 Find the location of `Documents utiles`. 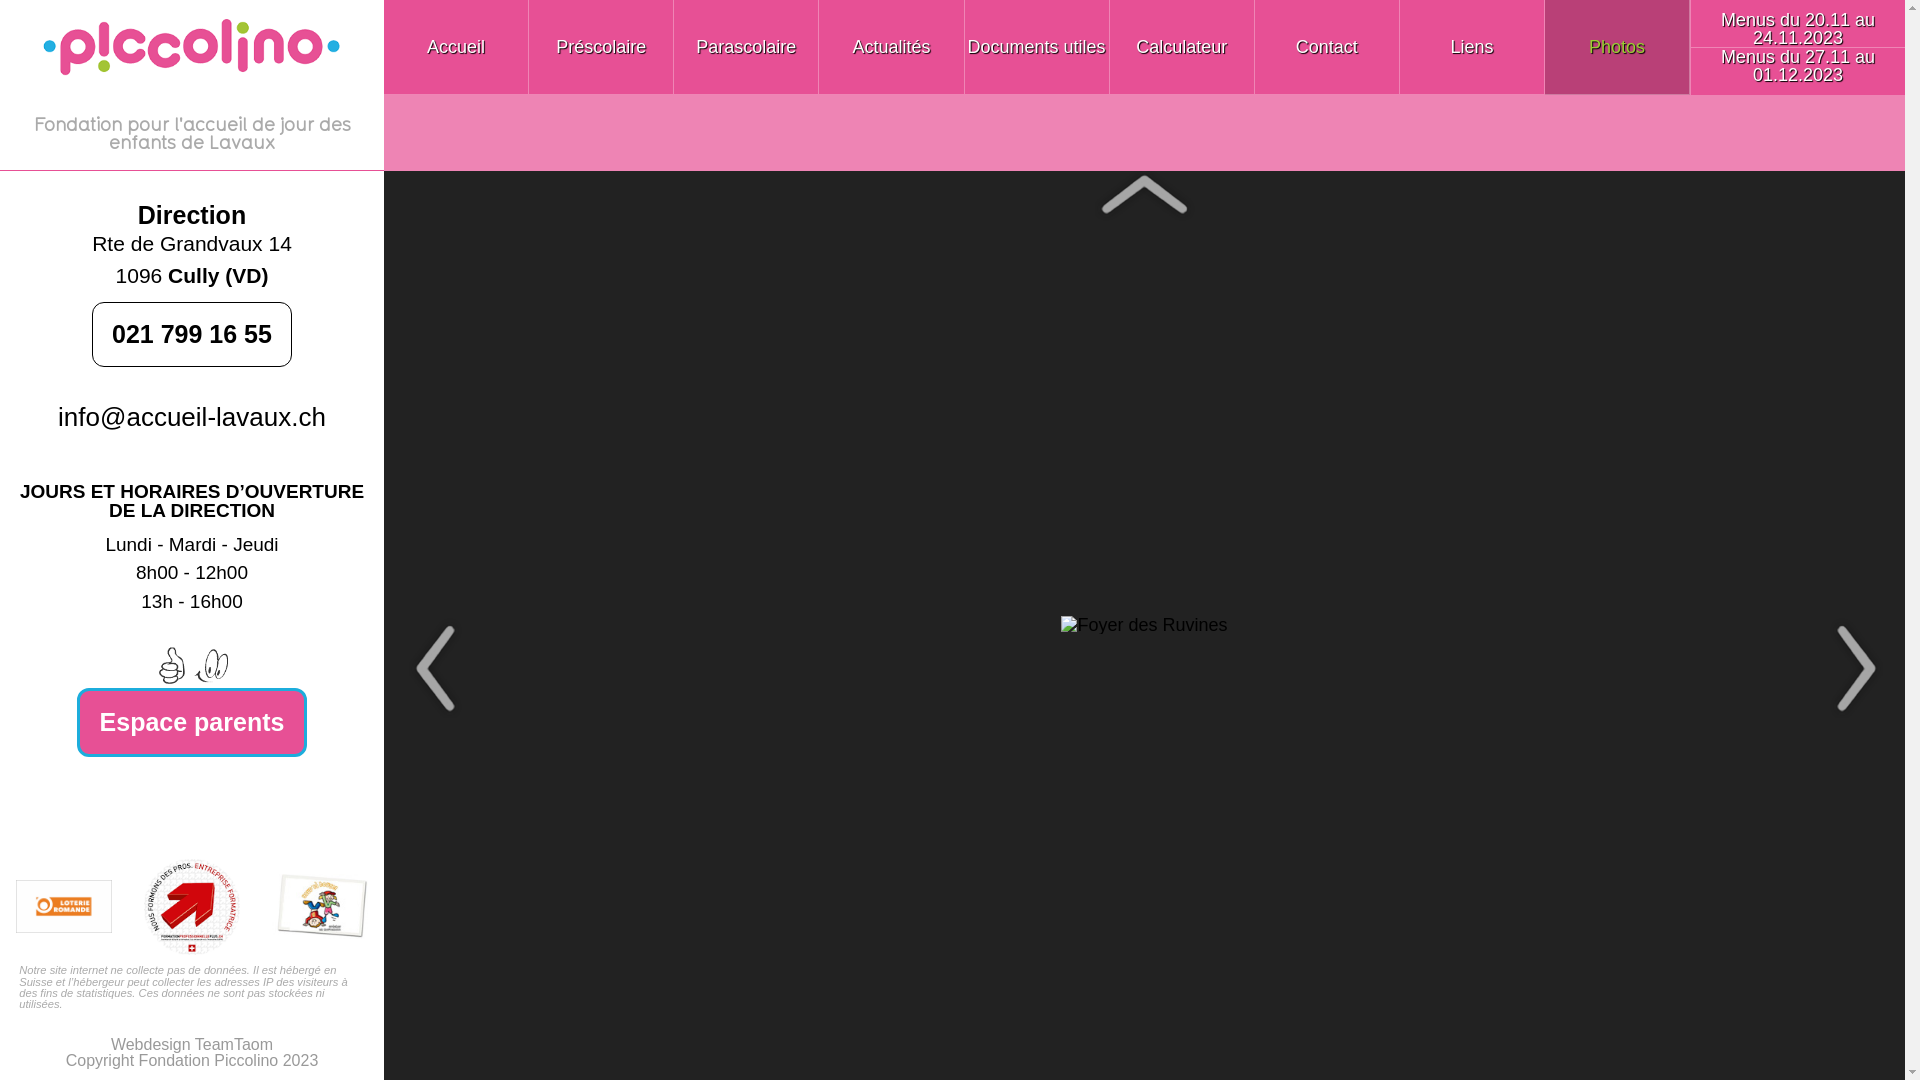

Documents utiles is located at coordinates (1036, 48).